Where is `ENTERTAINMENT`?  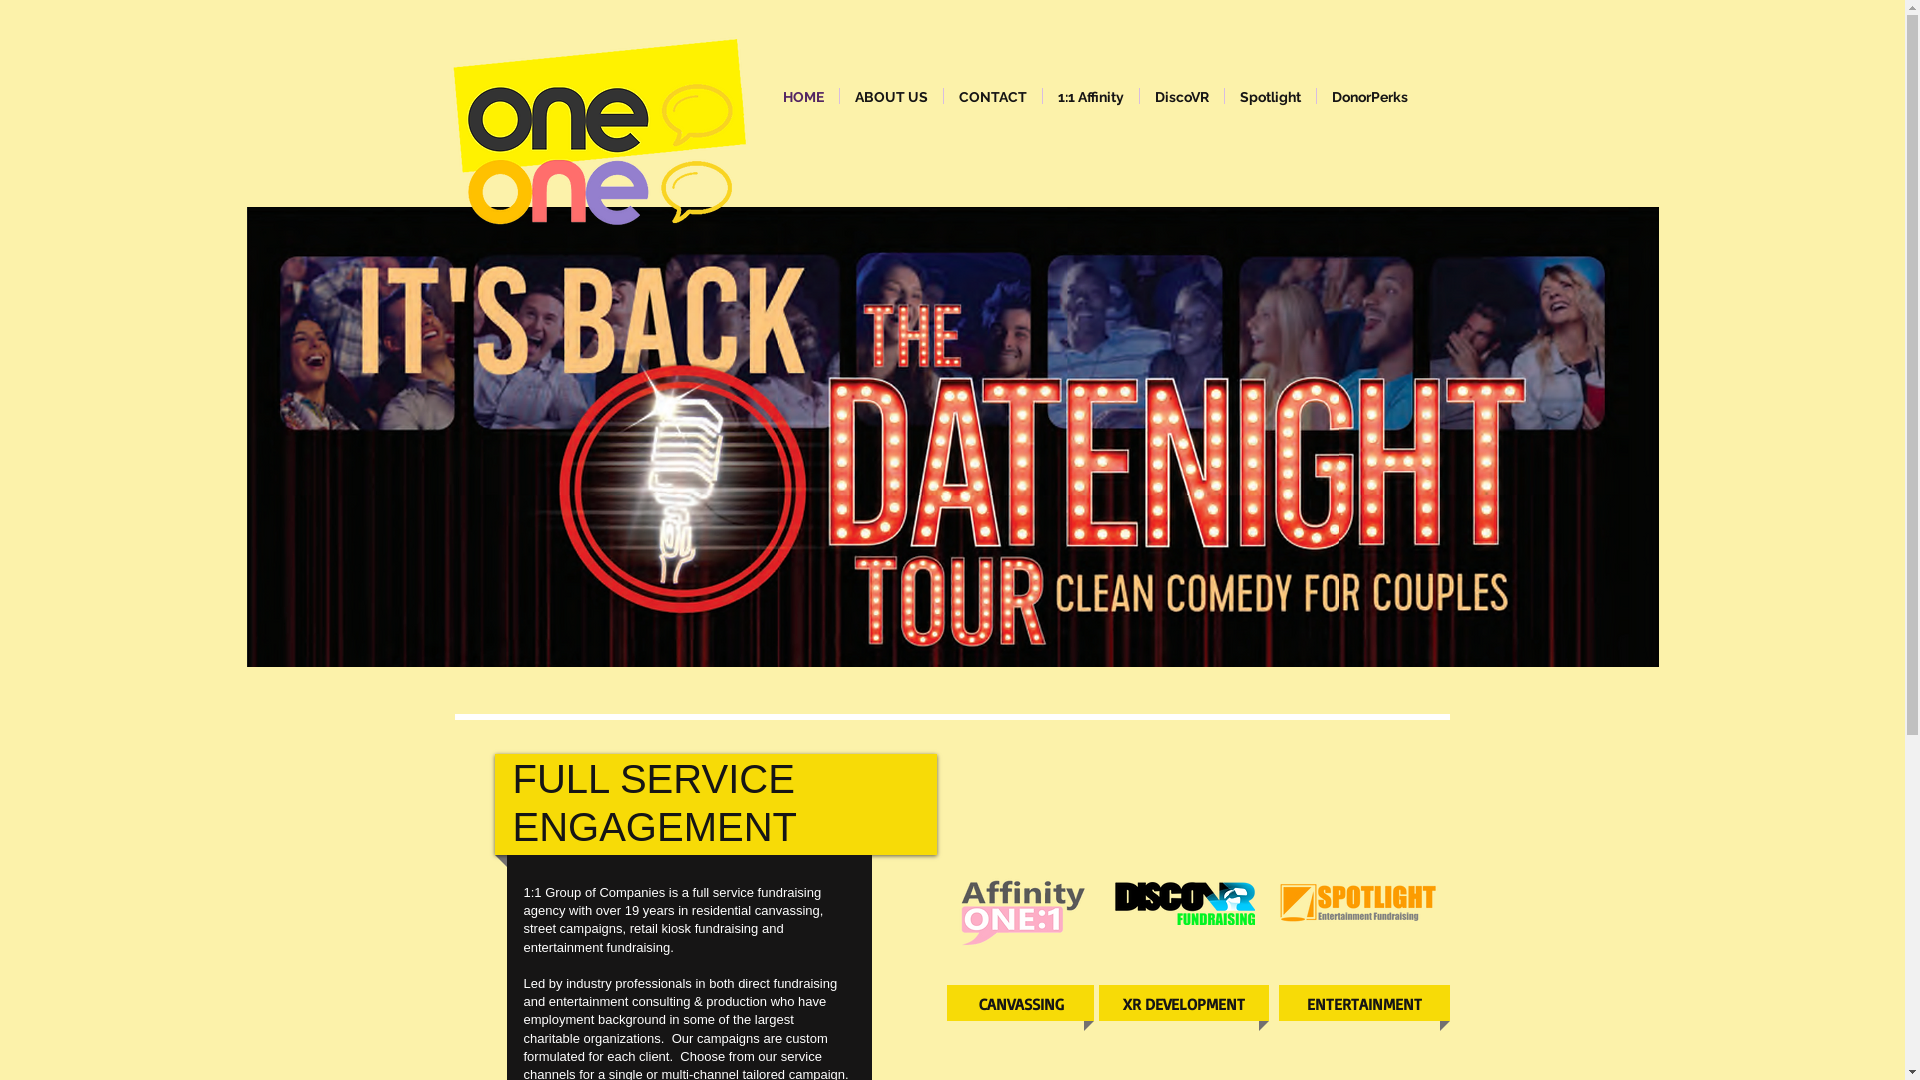 ENTERTAINMENT is located at coordinates (1364, 1004).